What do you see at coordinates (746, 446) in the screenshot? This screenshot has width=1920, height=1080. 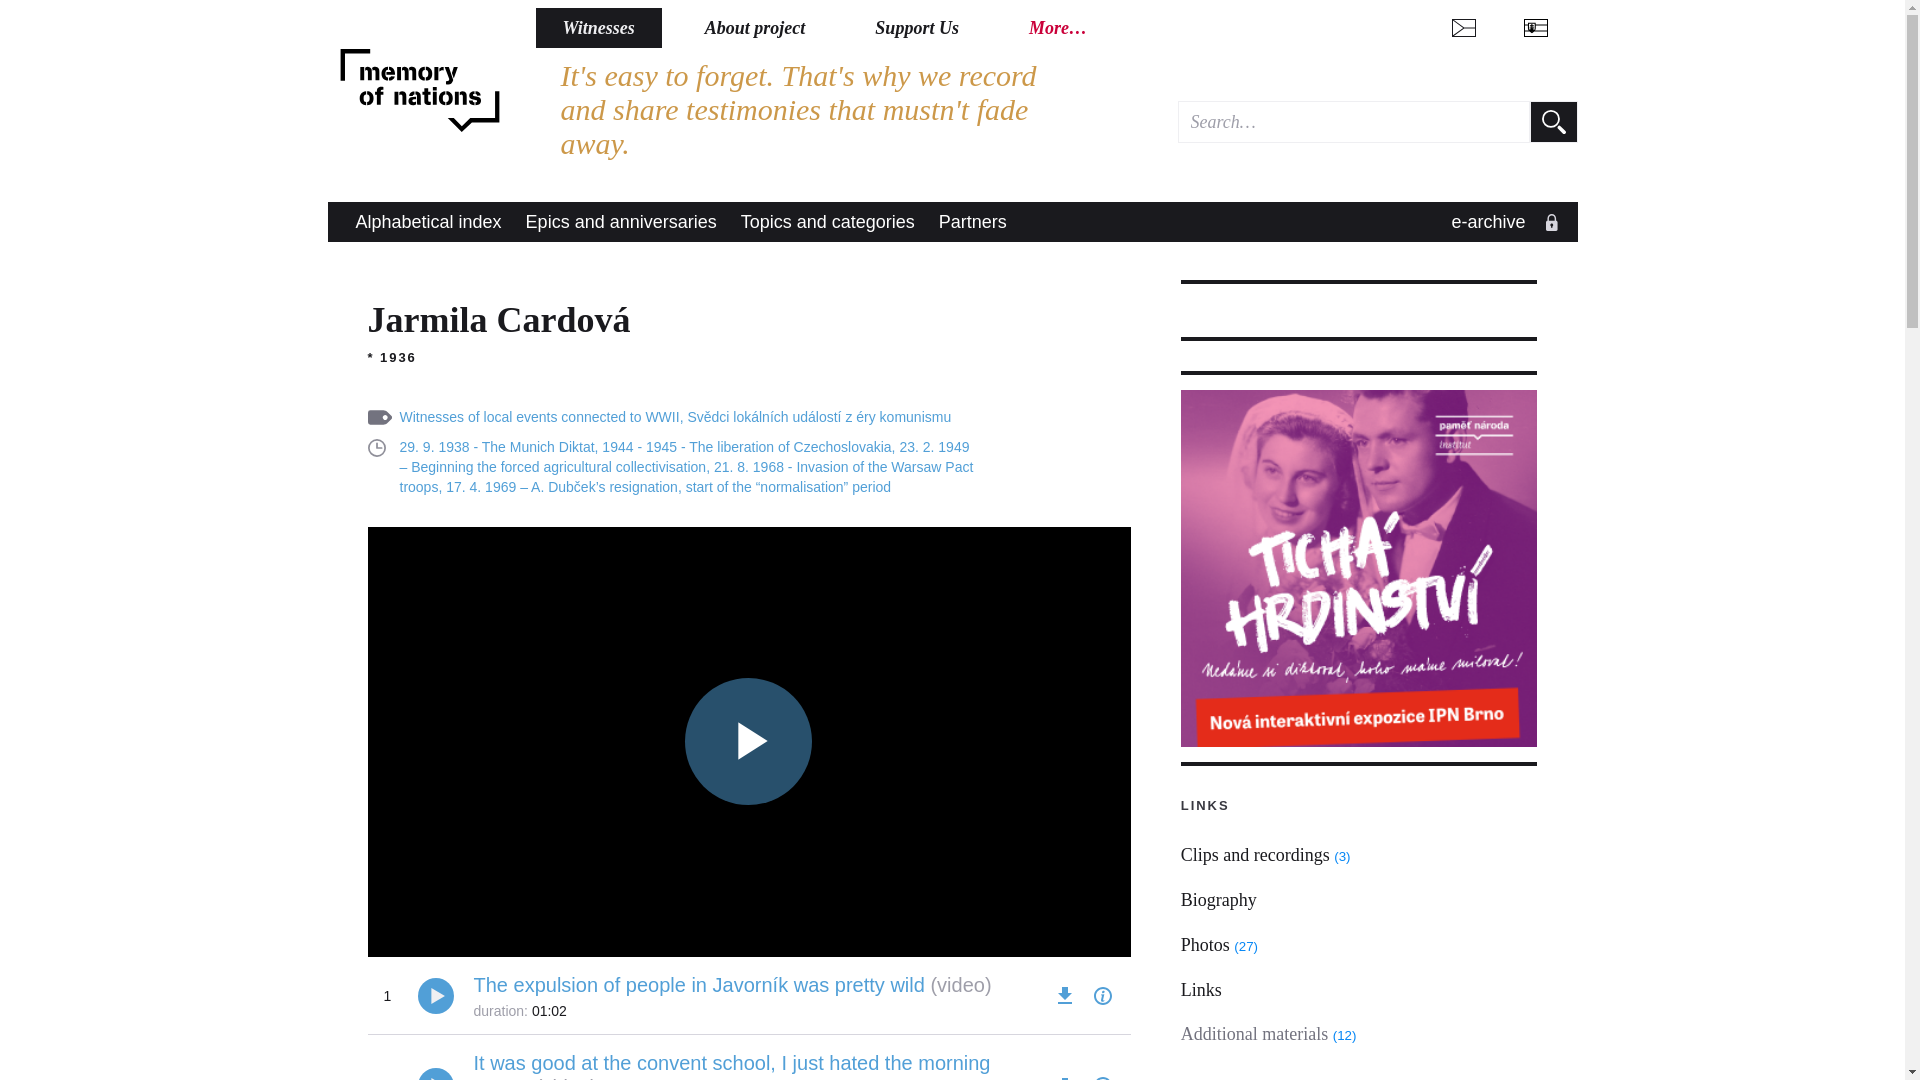 I see `1944 - 1945 - The liberation of Czechoslovakia` at bounding box center [746, 446].